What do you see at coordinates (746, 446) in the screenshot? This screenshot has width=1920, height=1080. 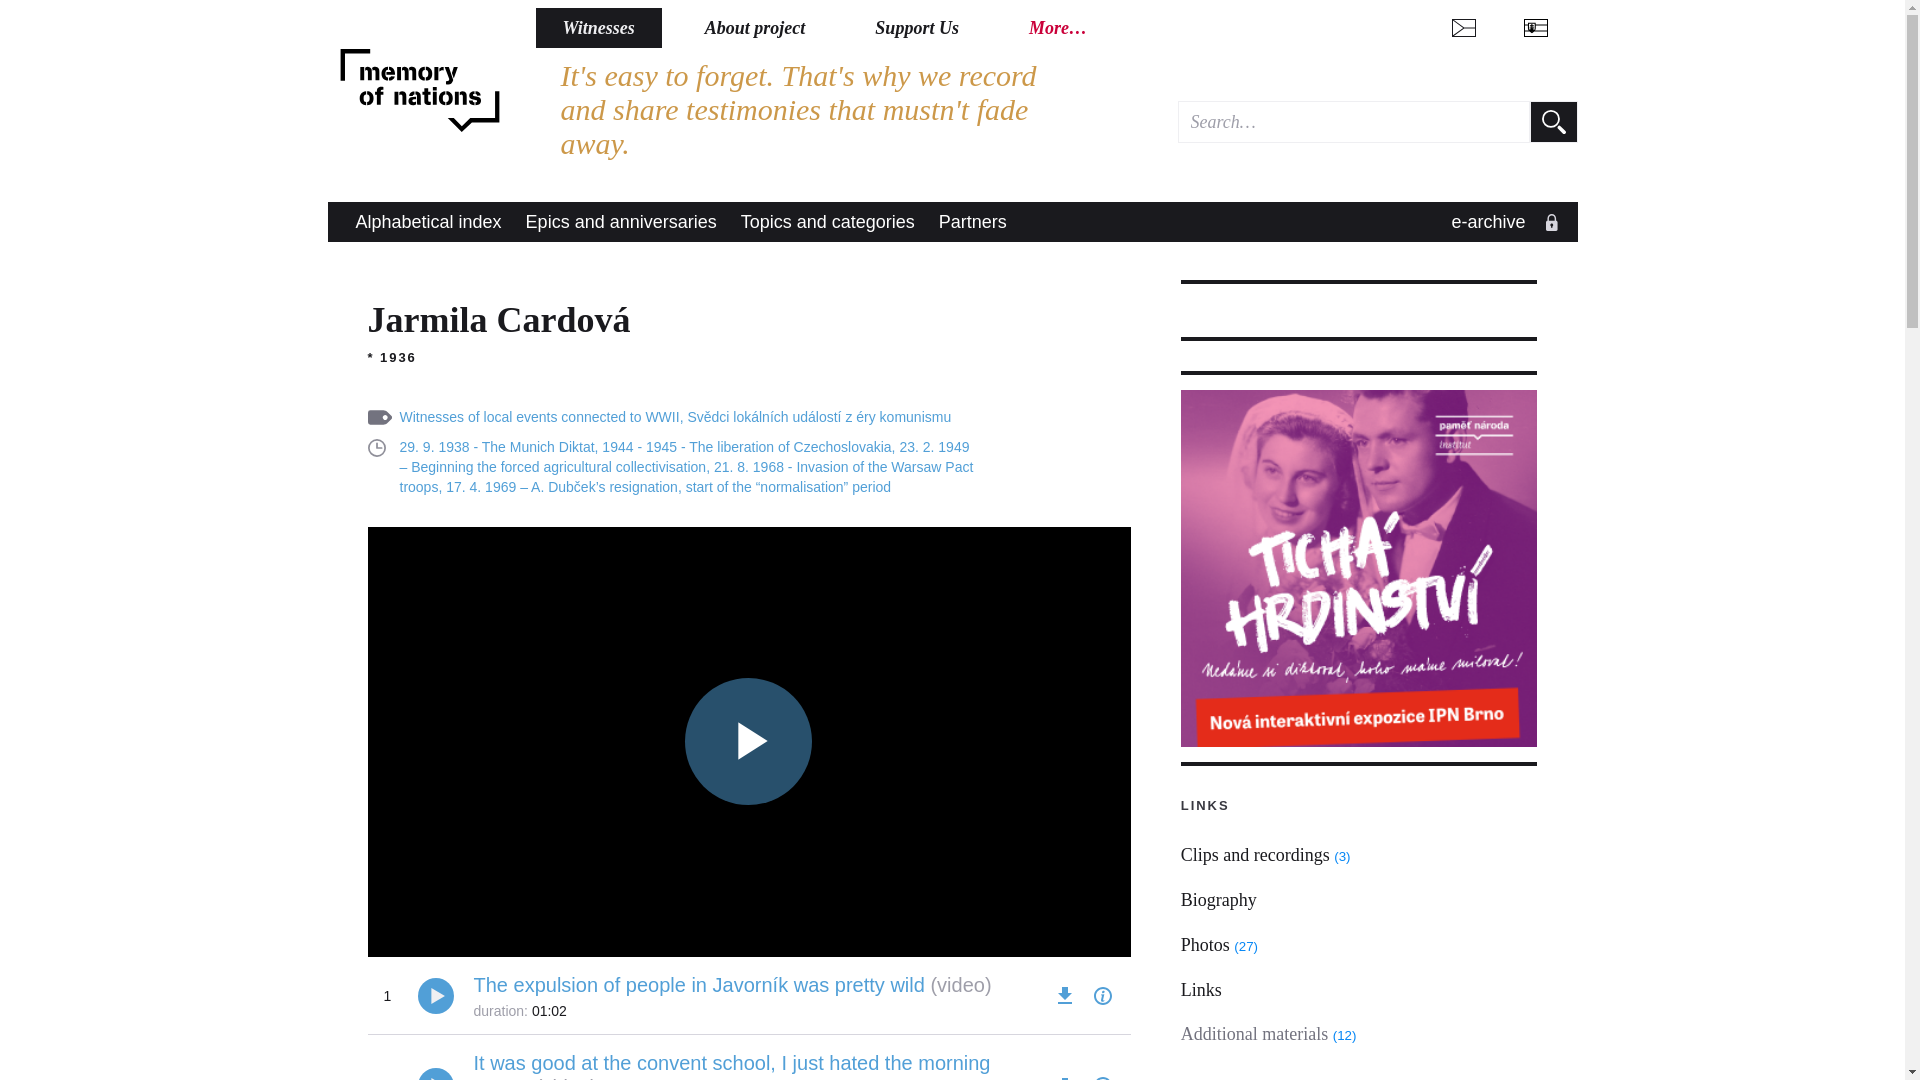 I see `1944 - 1945 - The liberation of Czechoslovakia` at bounding box center [746, 446].